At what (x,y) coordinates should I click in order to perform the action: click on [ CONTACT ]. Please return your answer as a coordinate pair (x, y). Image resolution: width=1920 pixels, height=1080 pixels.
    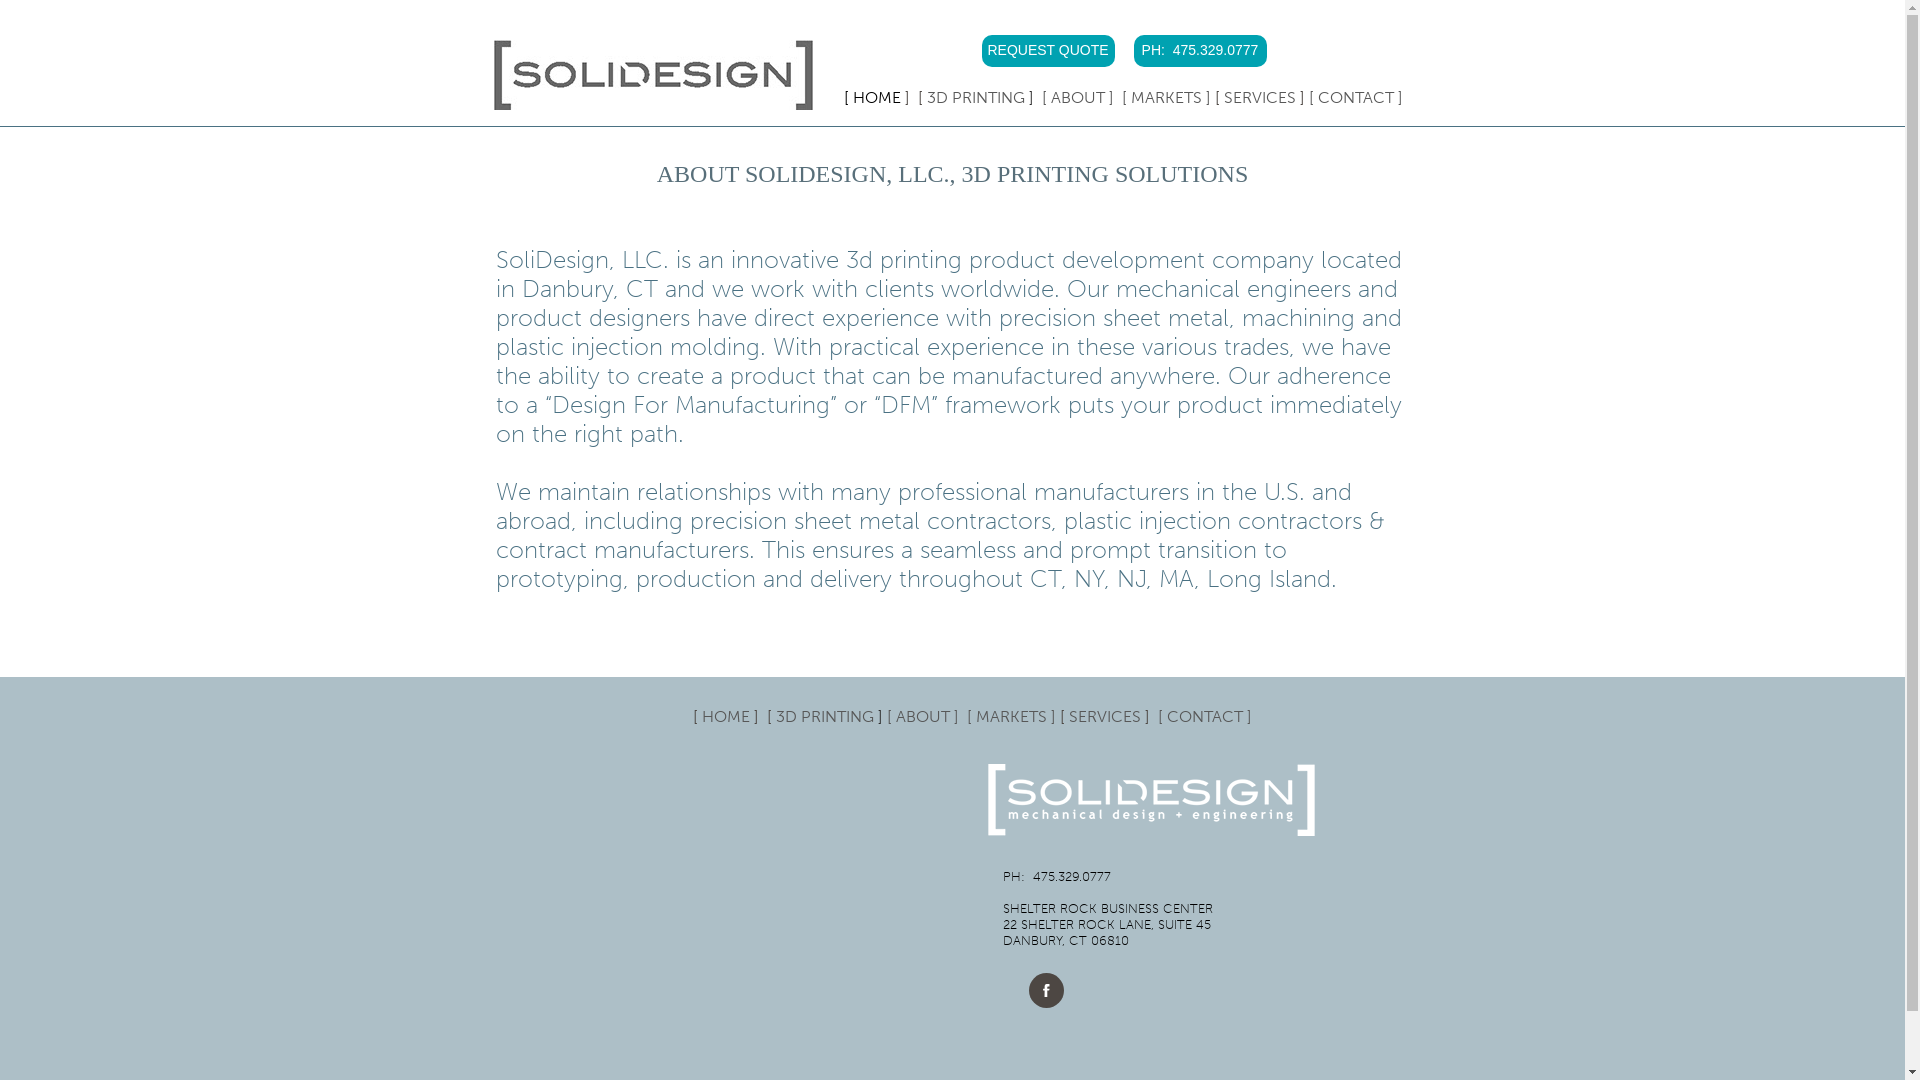
    Looking at the image, I should click on (1356, 98).